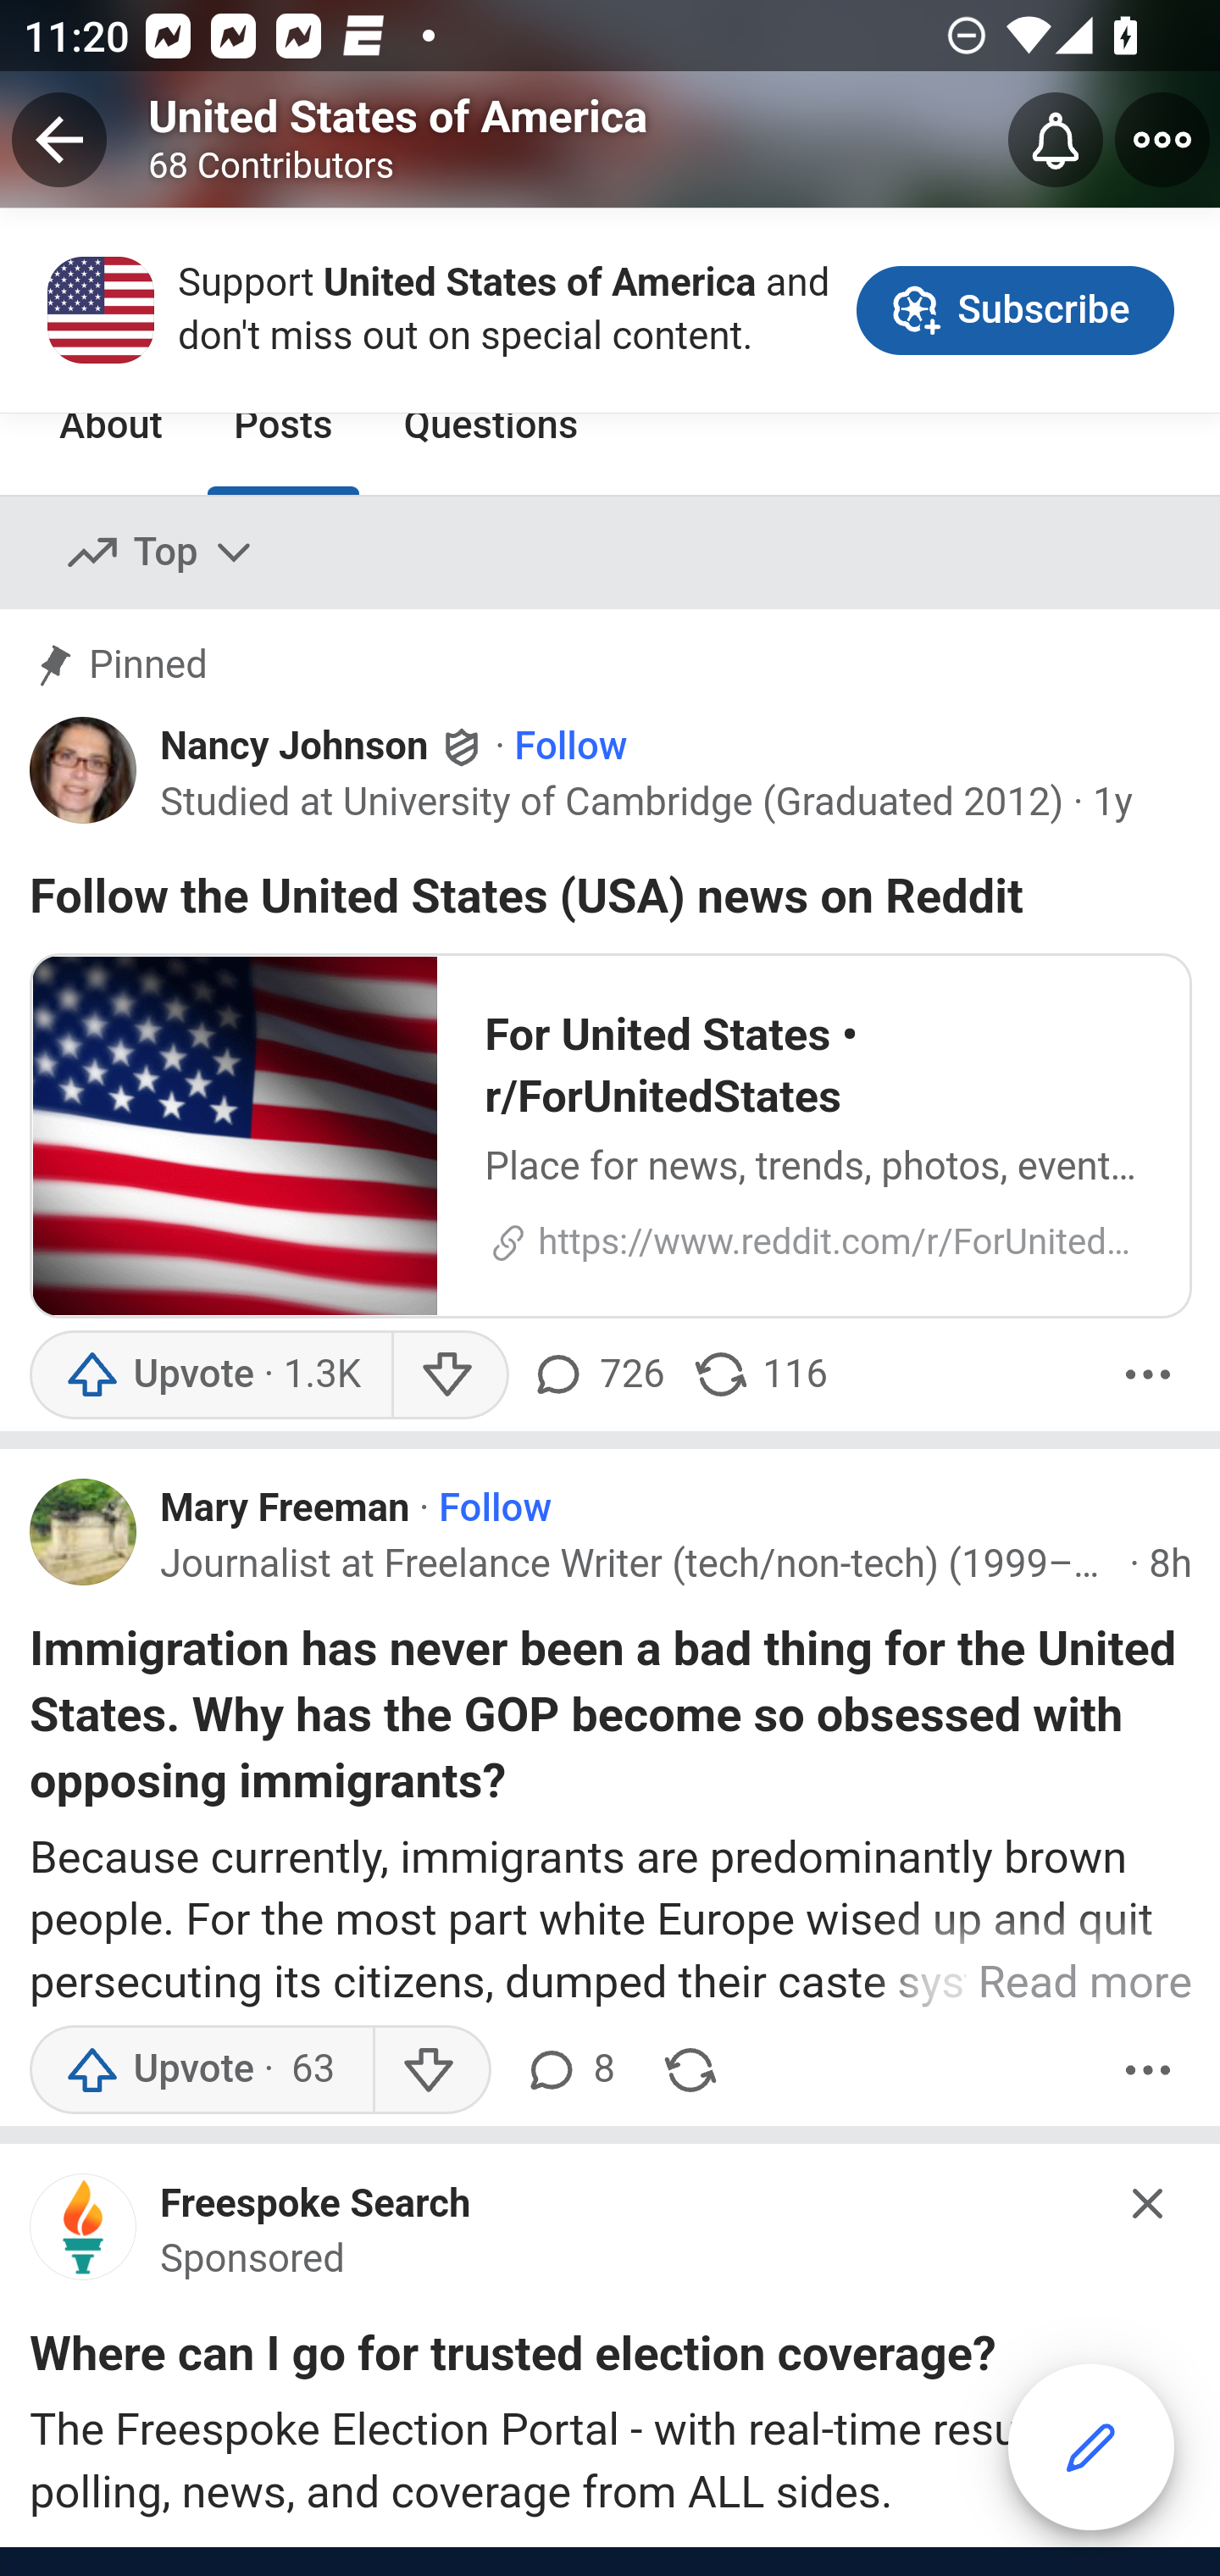 The image size is (1220, 2576). What do you see at coordinates (602, 1378) in the screenshot?
I see `726 comments` at bounding box center [602, 1378].